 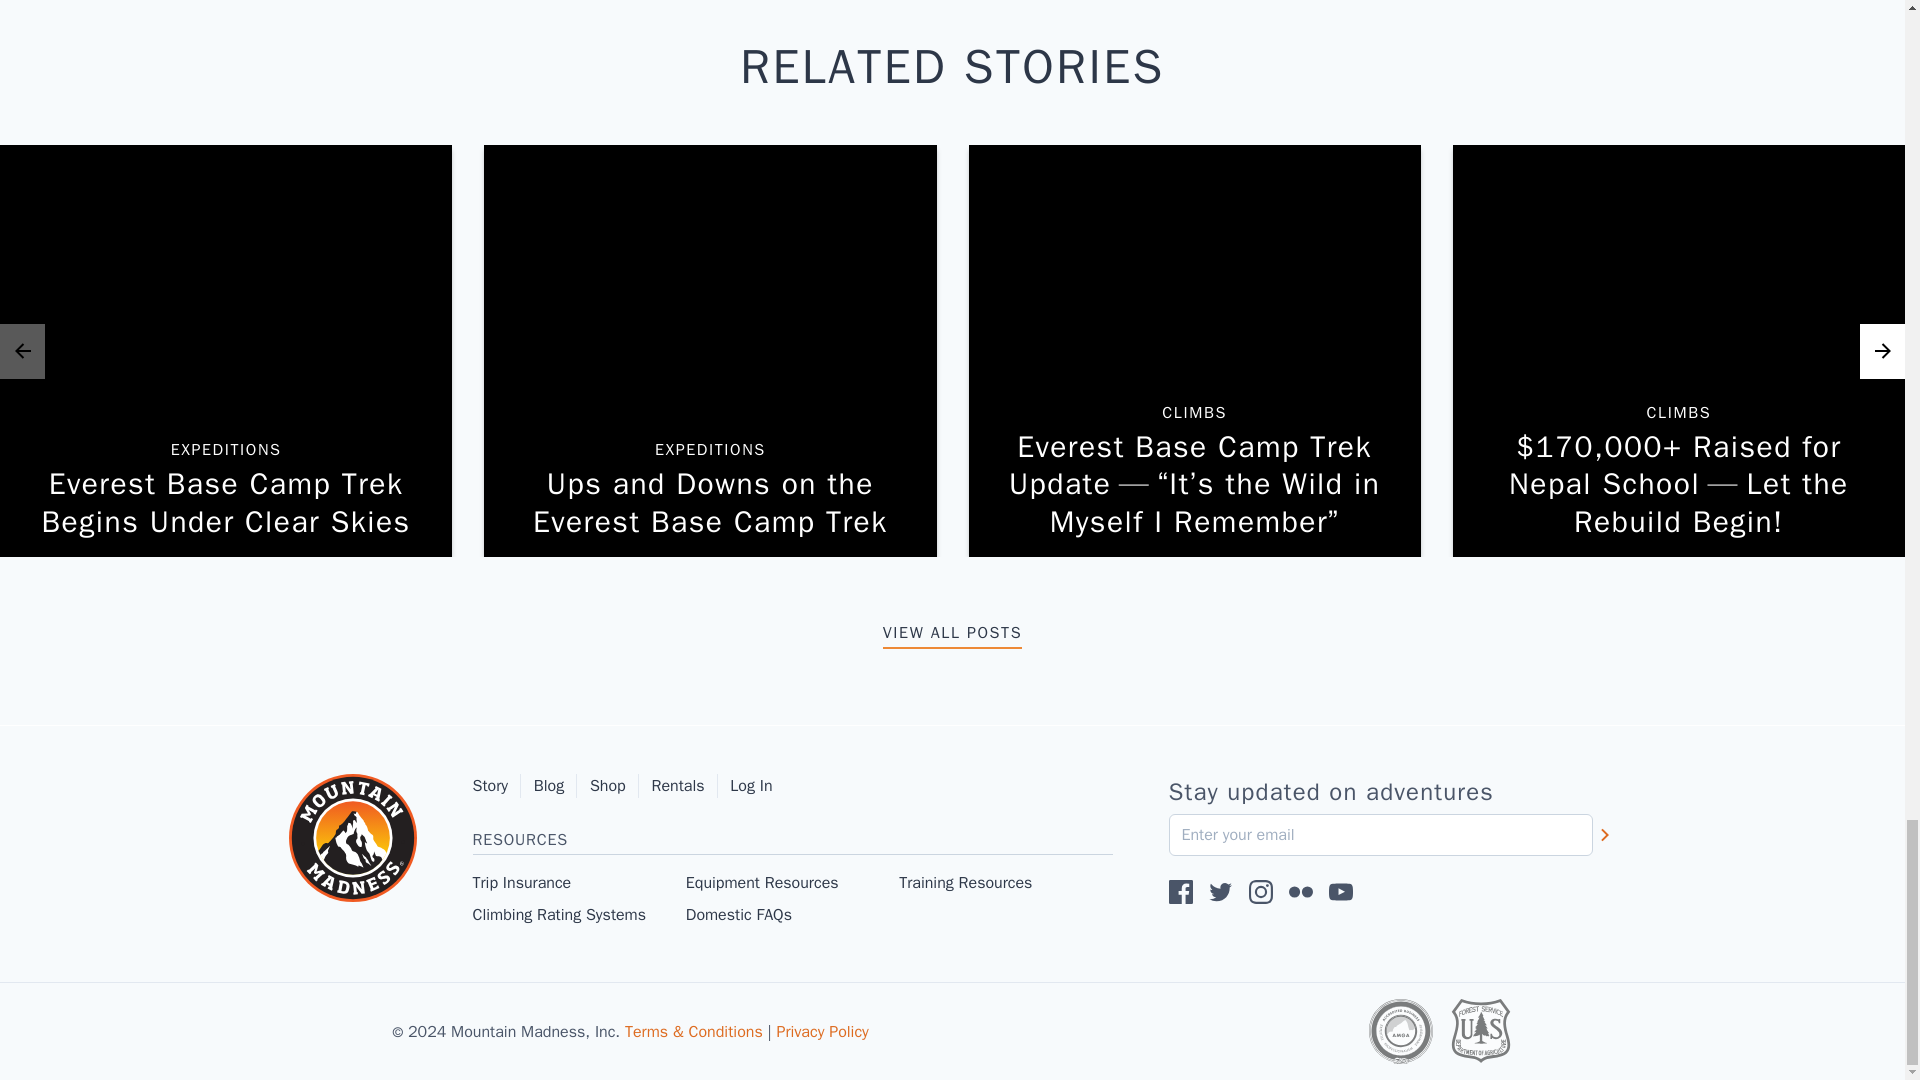 What do you see at coordinates (1220, 892) in the screenshot?
I see `Trip Insurance` at bounding box center [1220, 892].